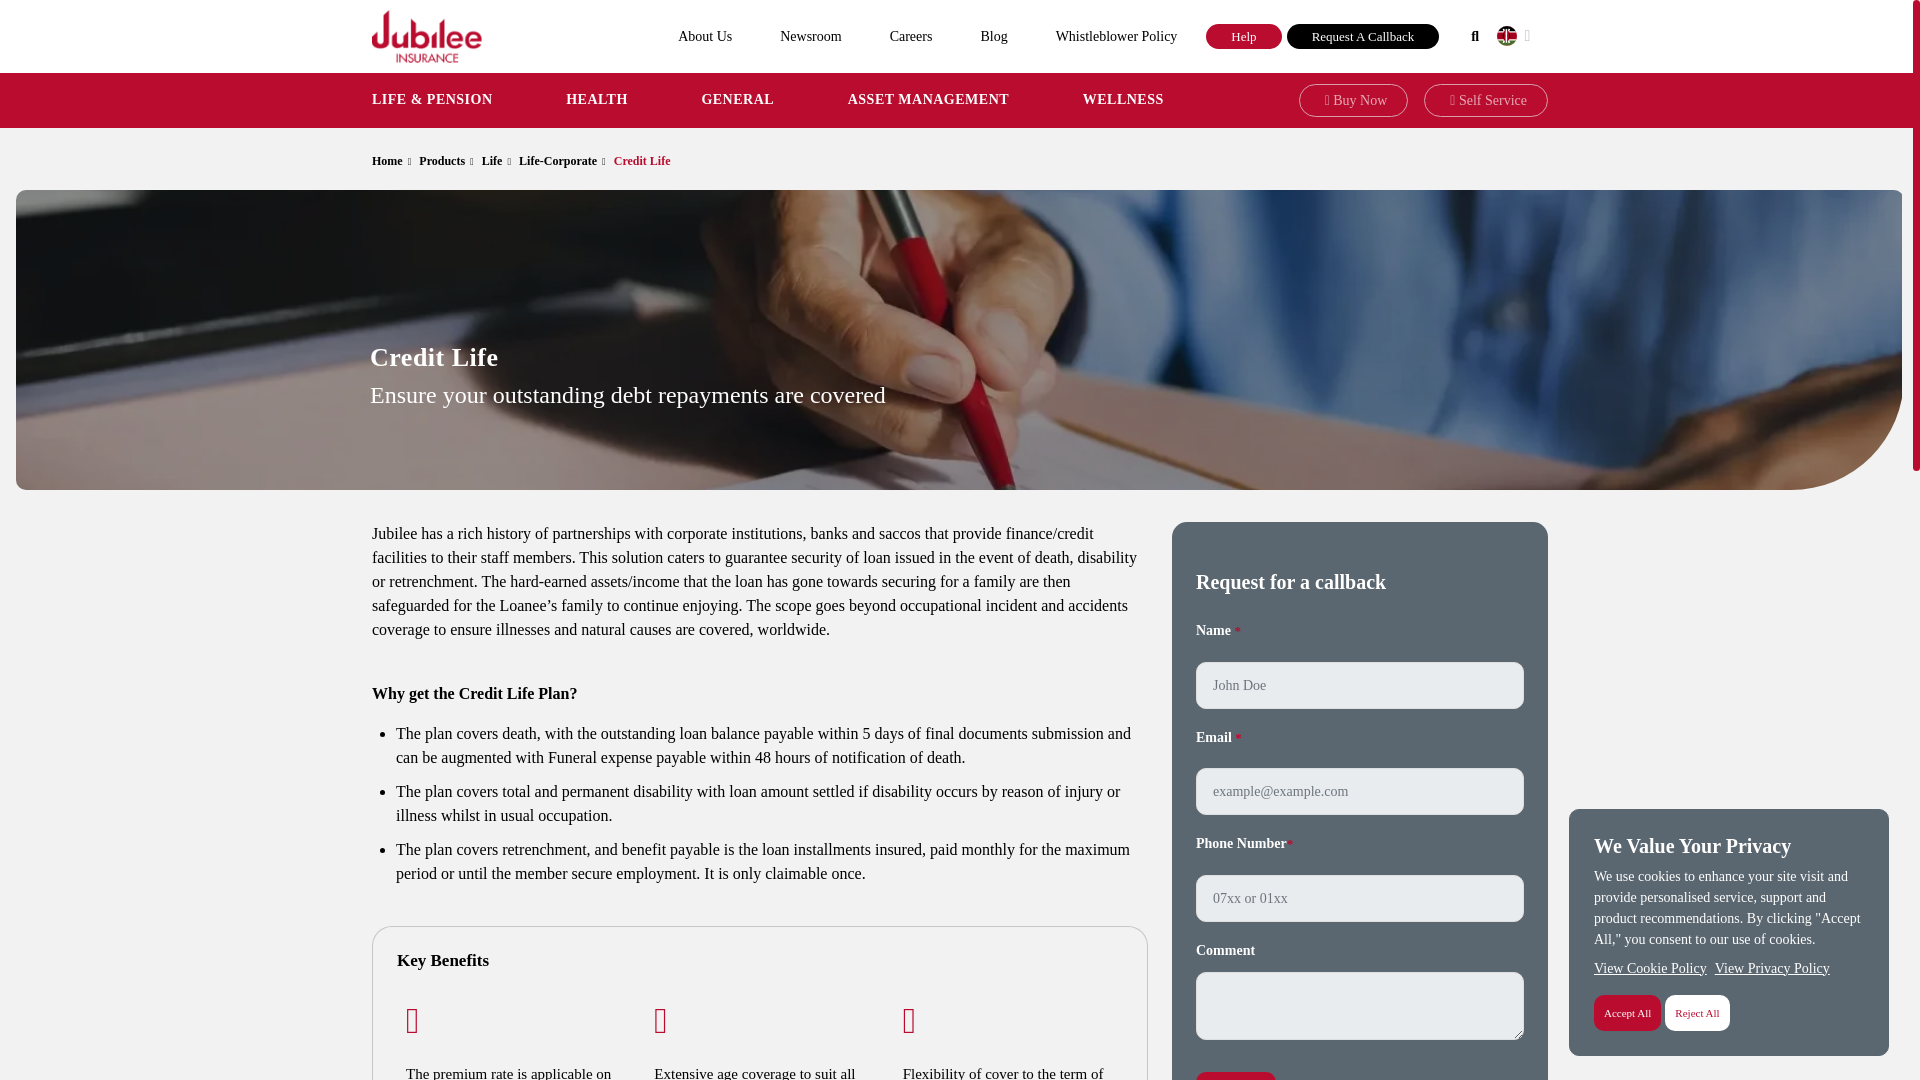 The image size is (1920, 1080). What do you see at coordinates (994, 36) in the screenshot?
I see `Blog` at bounding box center [994, 36].